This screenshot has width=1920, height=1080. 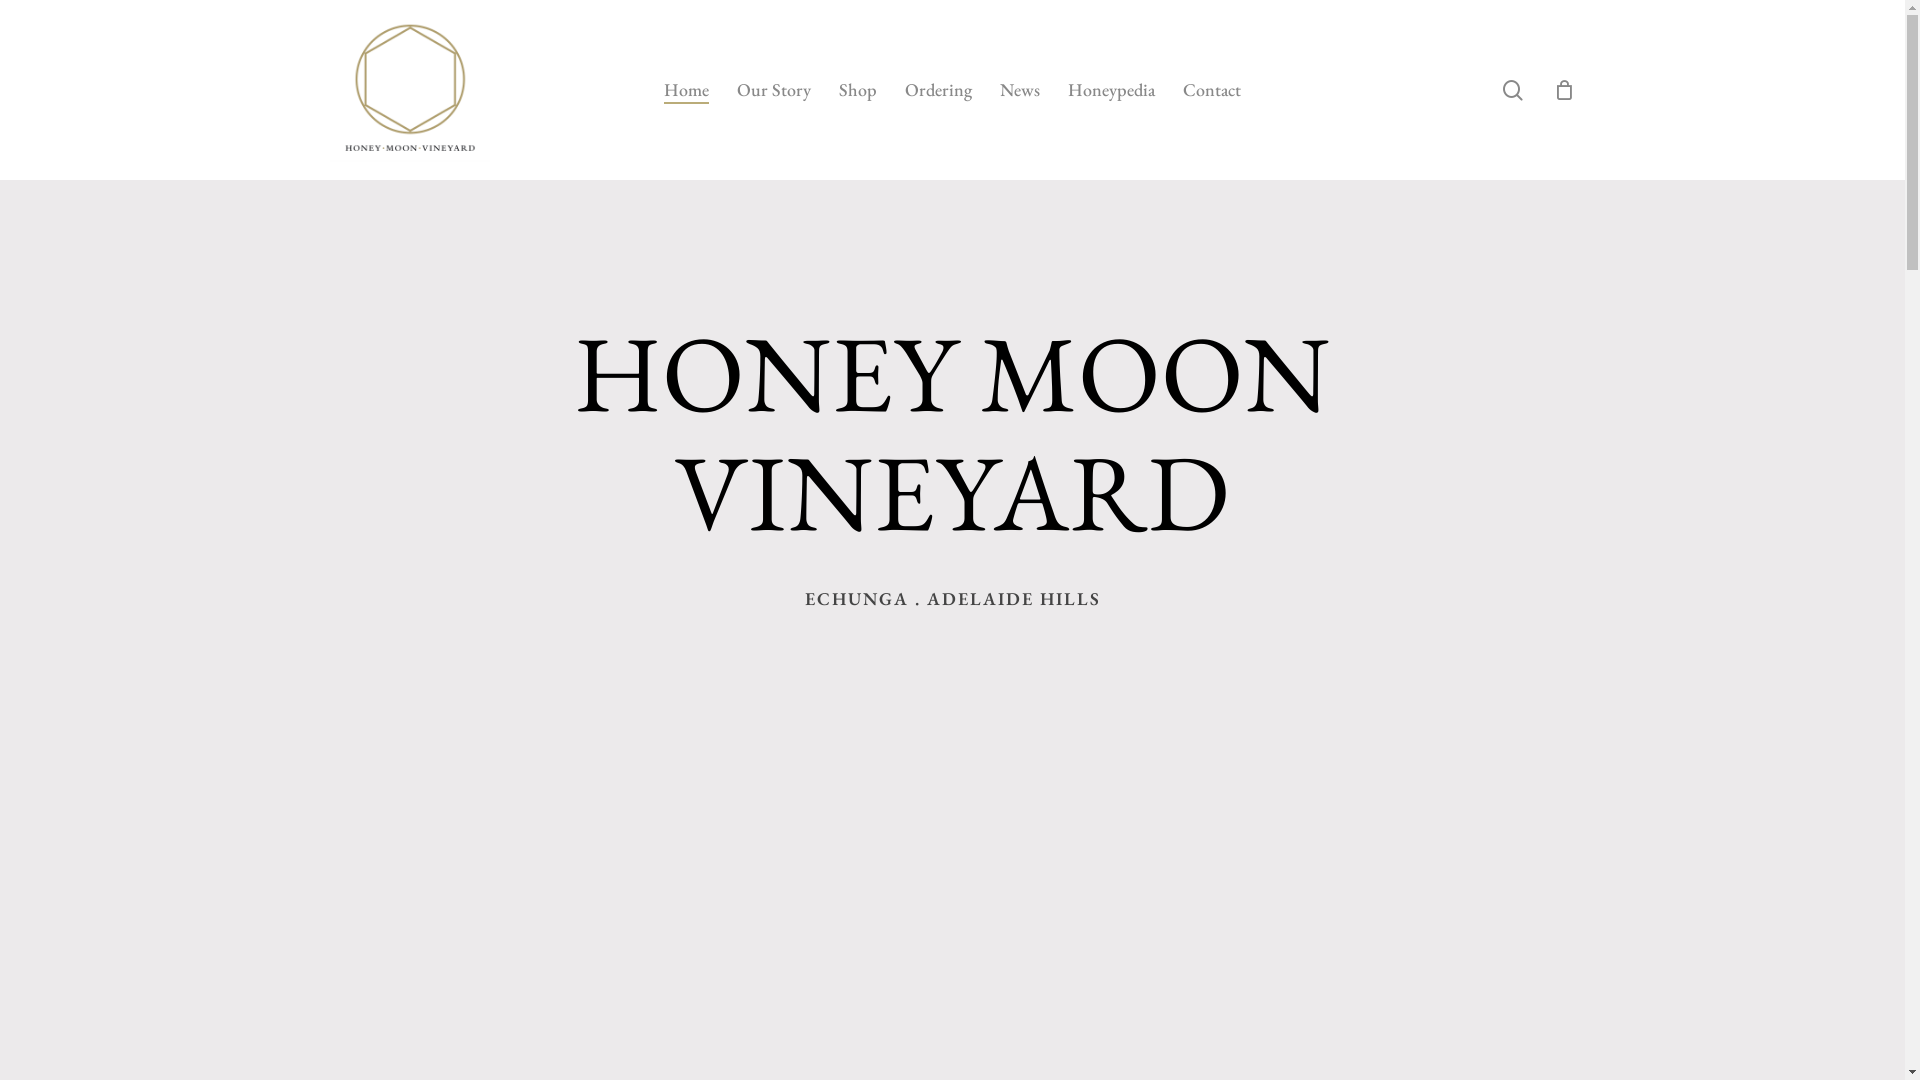 I want to click on News, so click(x=1020, y=90).